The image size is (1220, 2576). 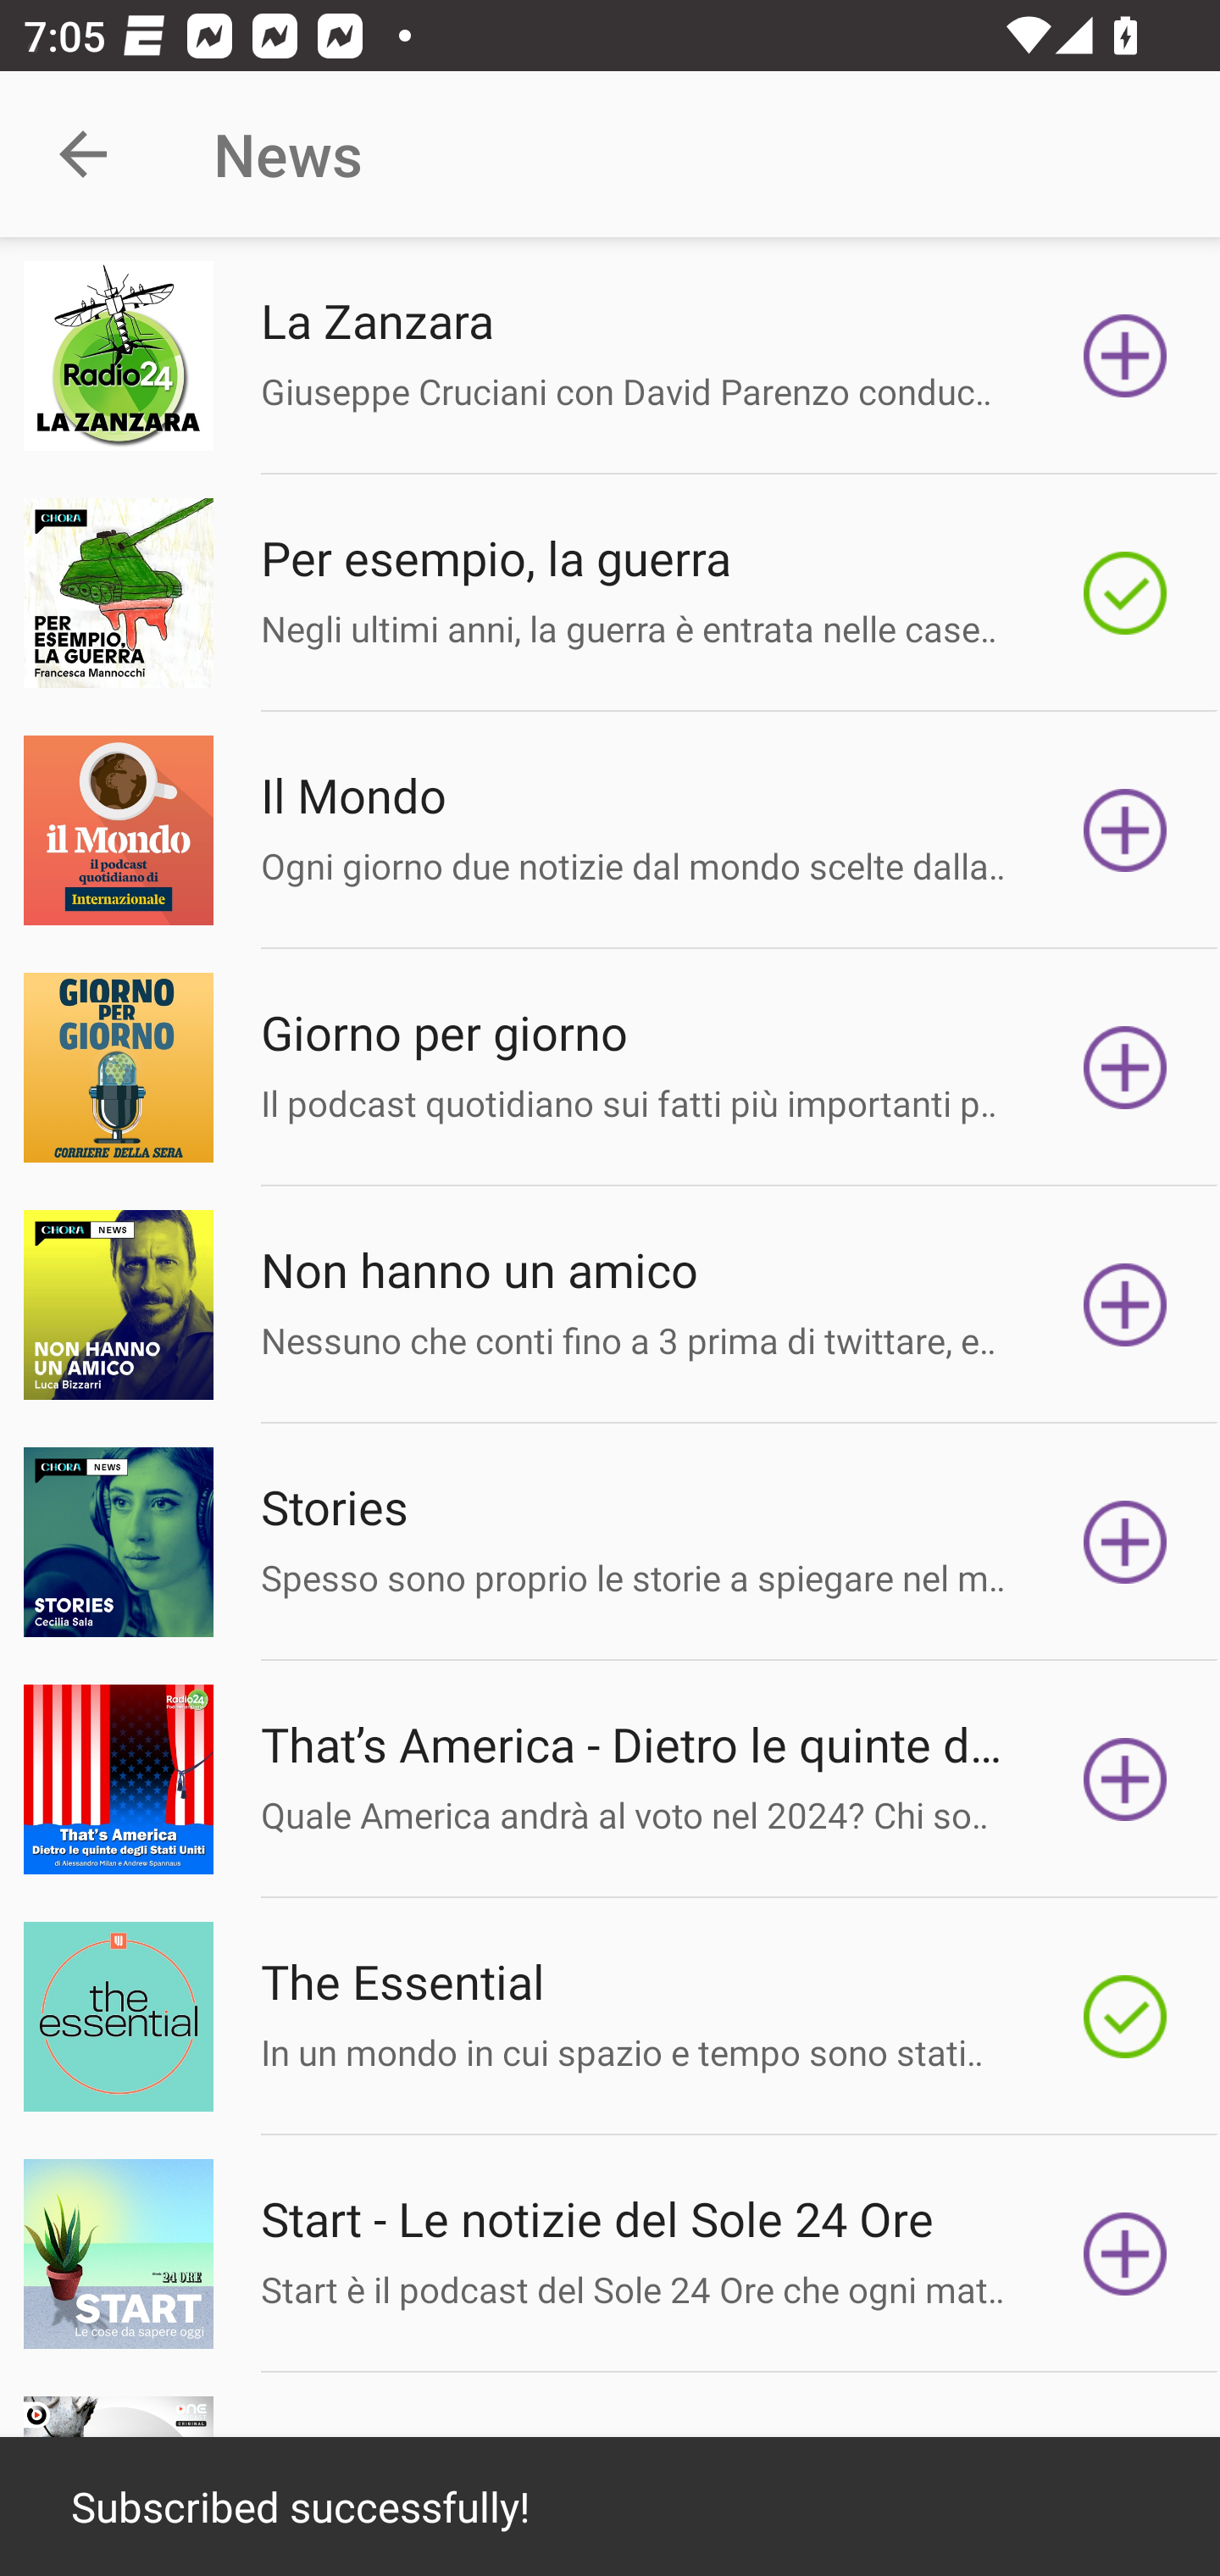 What do you see at coordinates (1125, 1068) in the screenshot?
I see `Subscribe` at bounding box center [1125, 1068].